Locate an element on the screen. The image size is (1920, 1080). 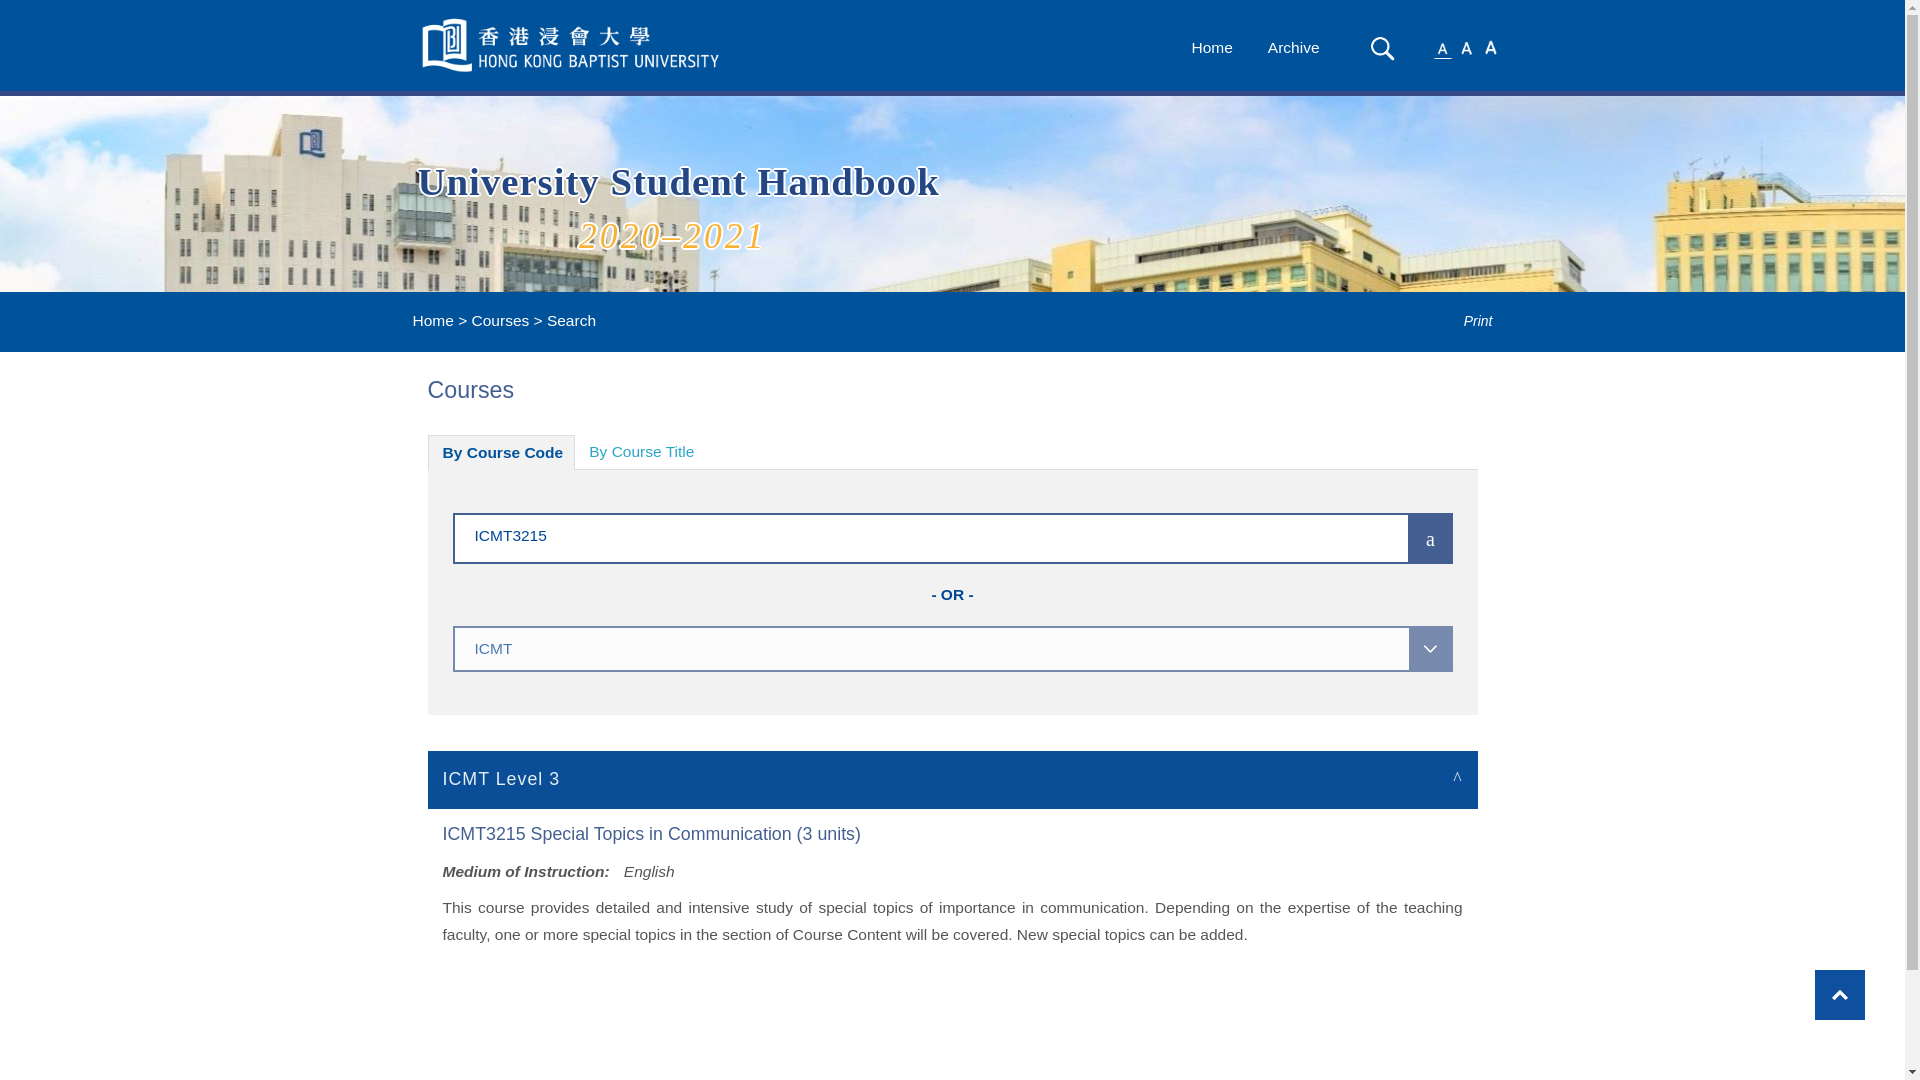
HKBU Student Handbook is located at coordinates (572, 45).